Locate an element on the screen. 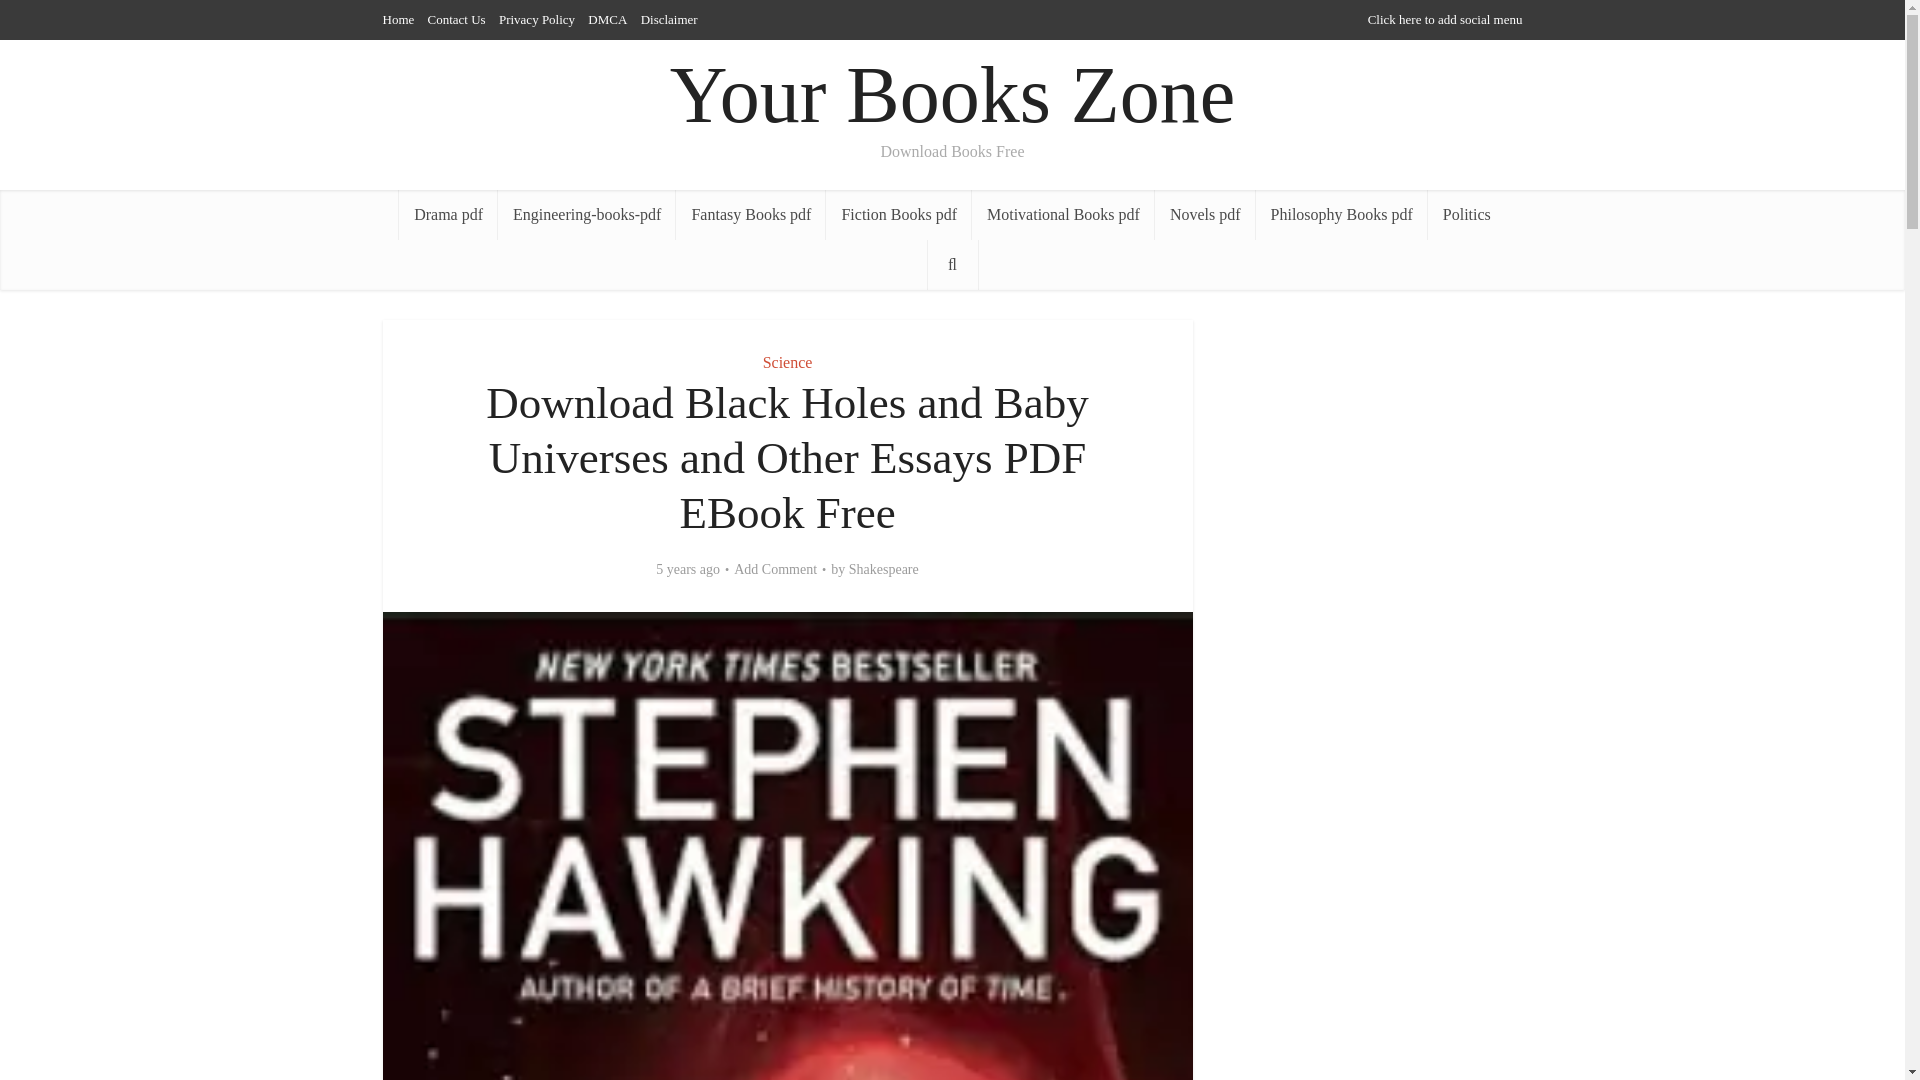  Shakespeare is located at coordinates (884, 569).